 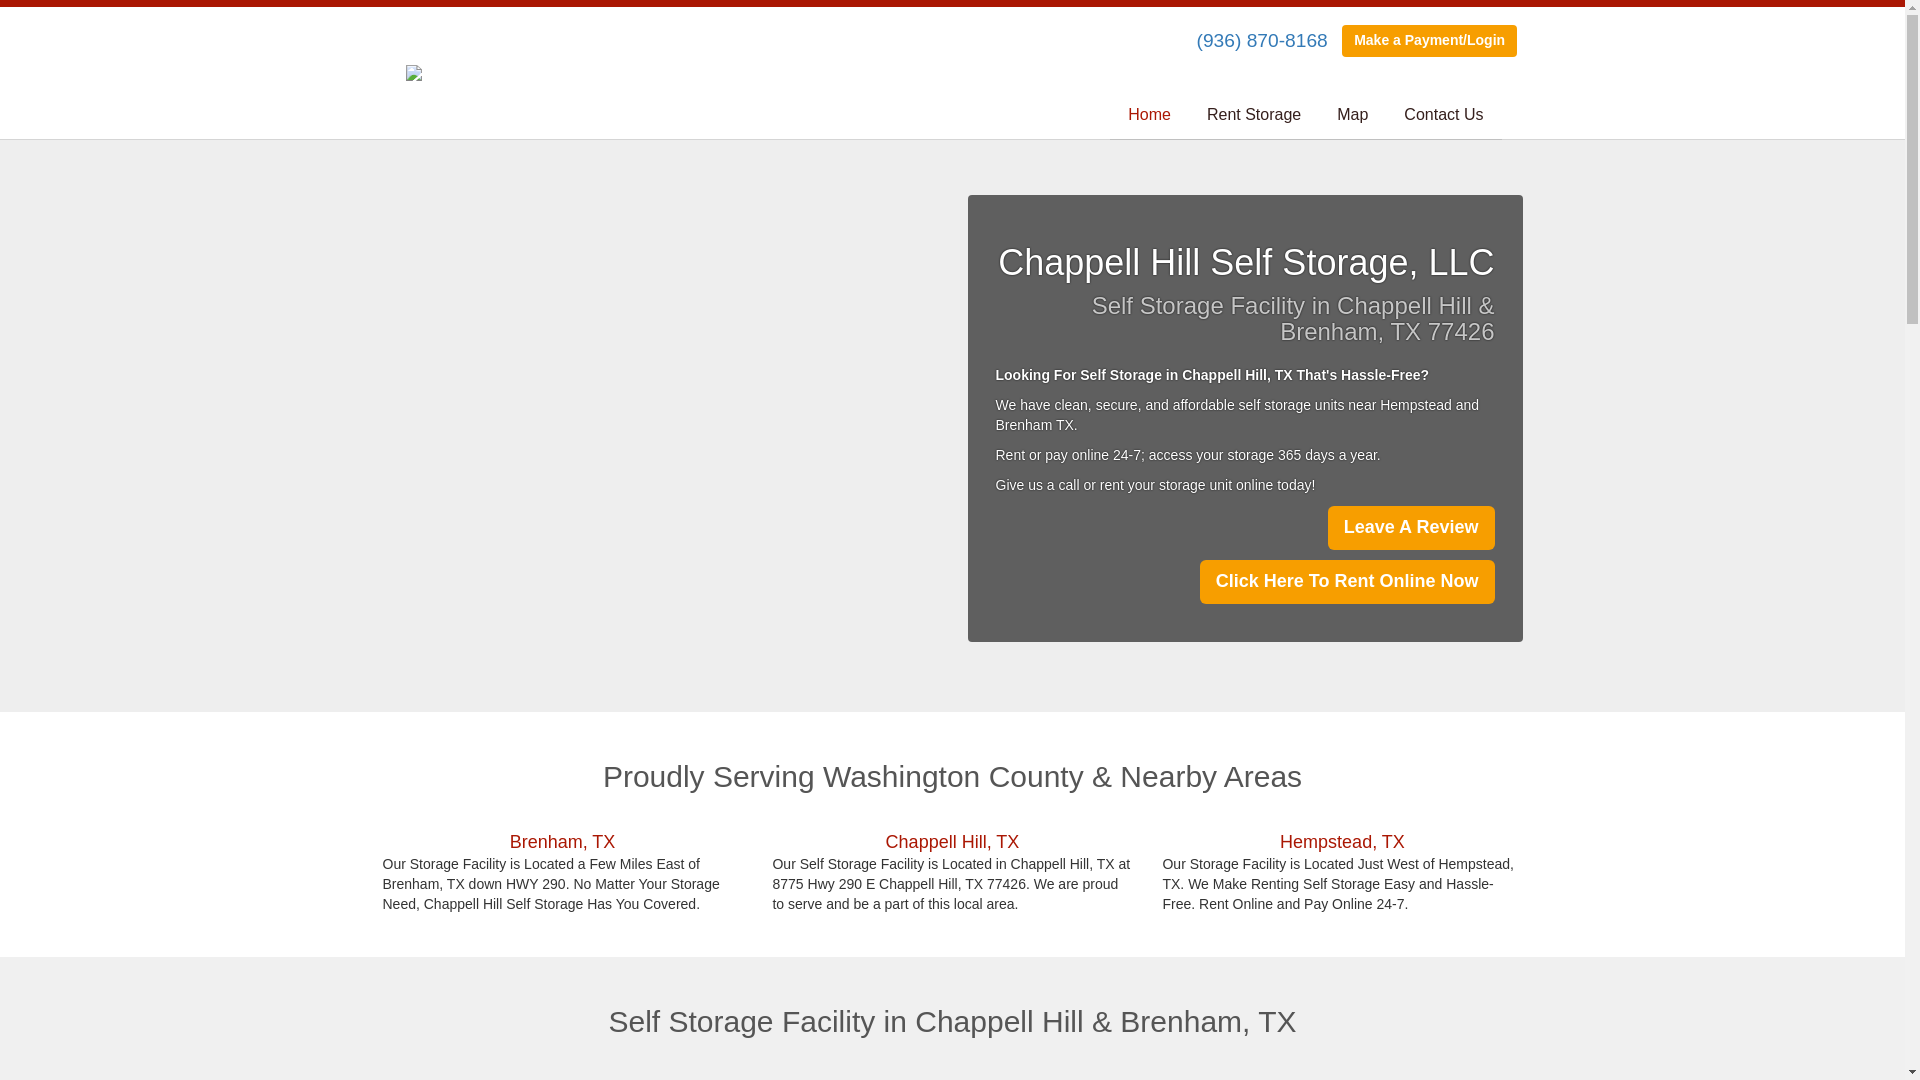 I want to click on Map, so click(x=1352, y=115).